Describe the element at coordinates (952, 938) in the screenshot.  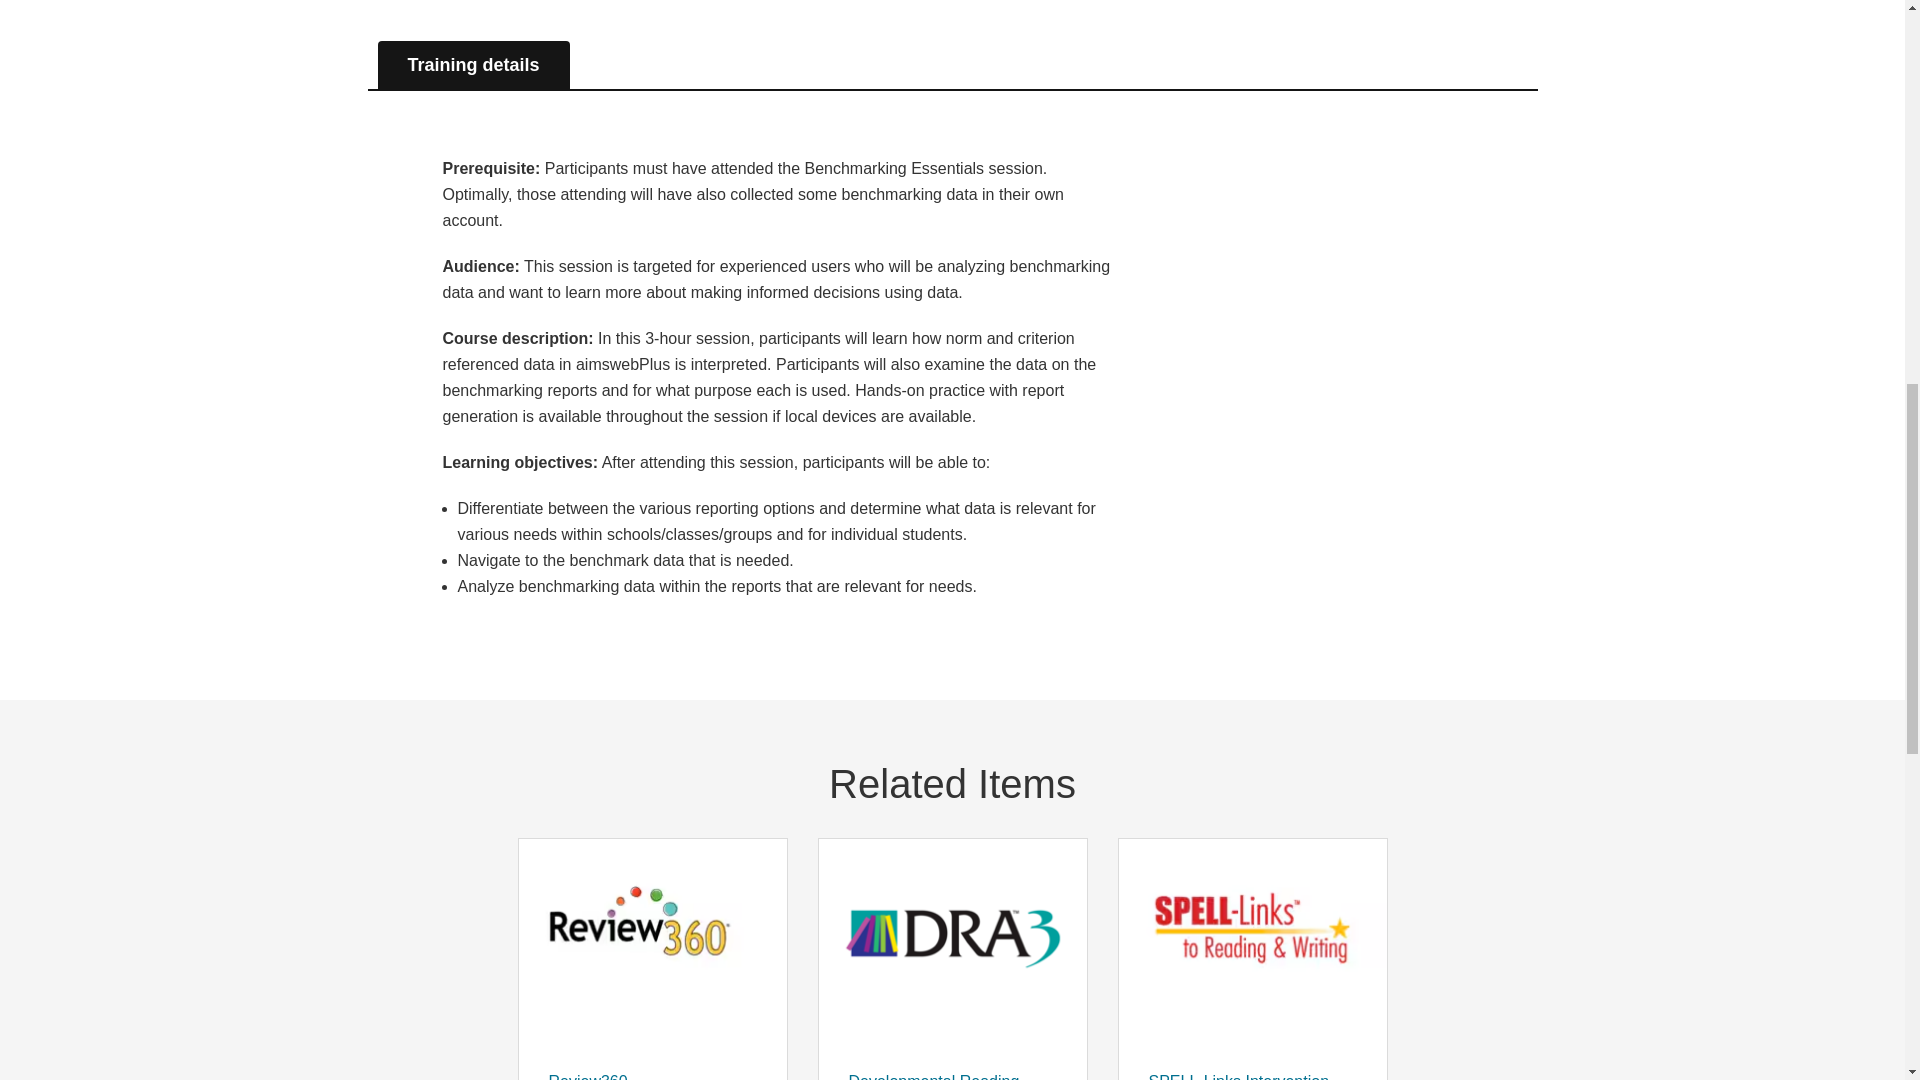
I see `DRA3 logo` at that location.